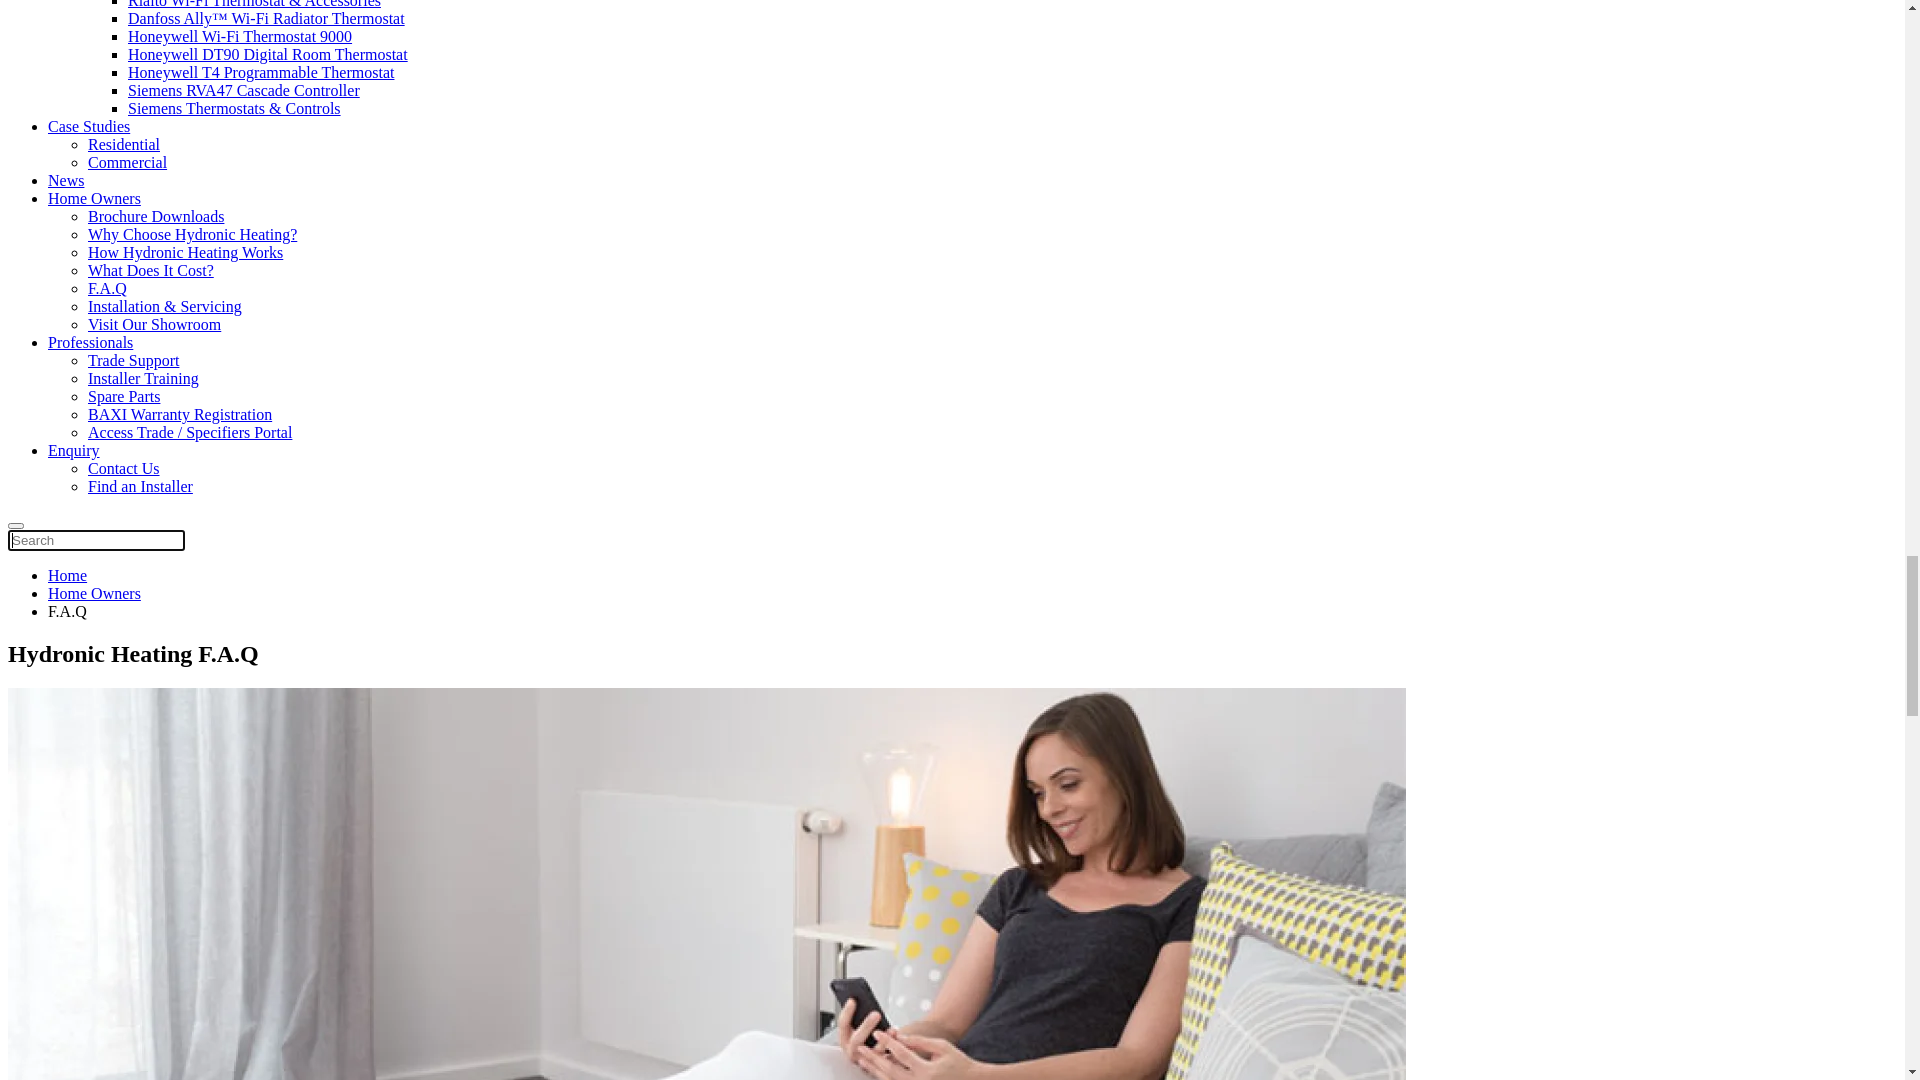 Image resolution: width=1920 pixels, height=1080 pixels. What do you see at coordinates (152, 328) in the screenshot?
I see `Commercial Boilers` at bounding box center [152, 328].